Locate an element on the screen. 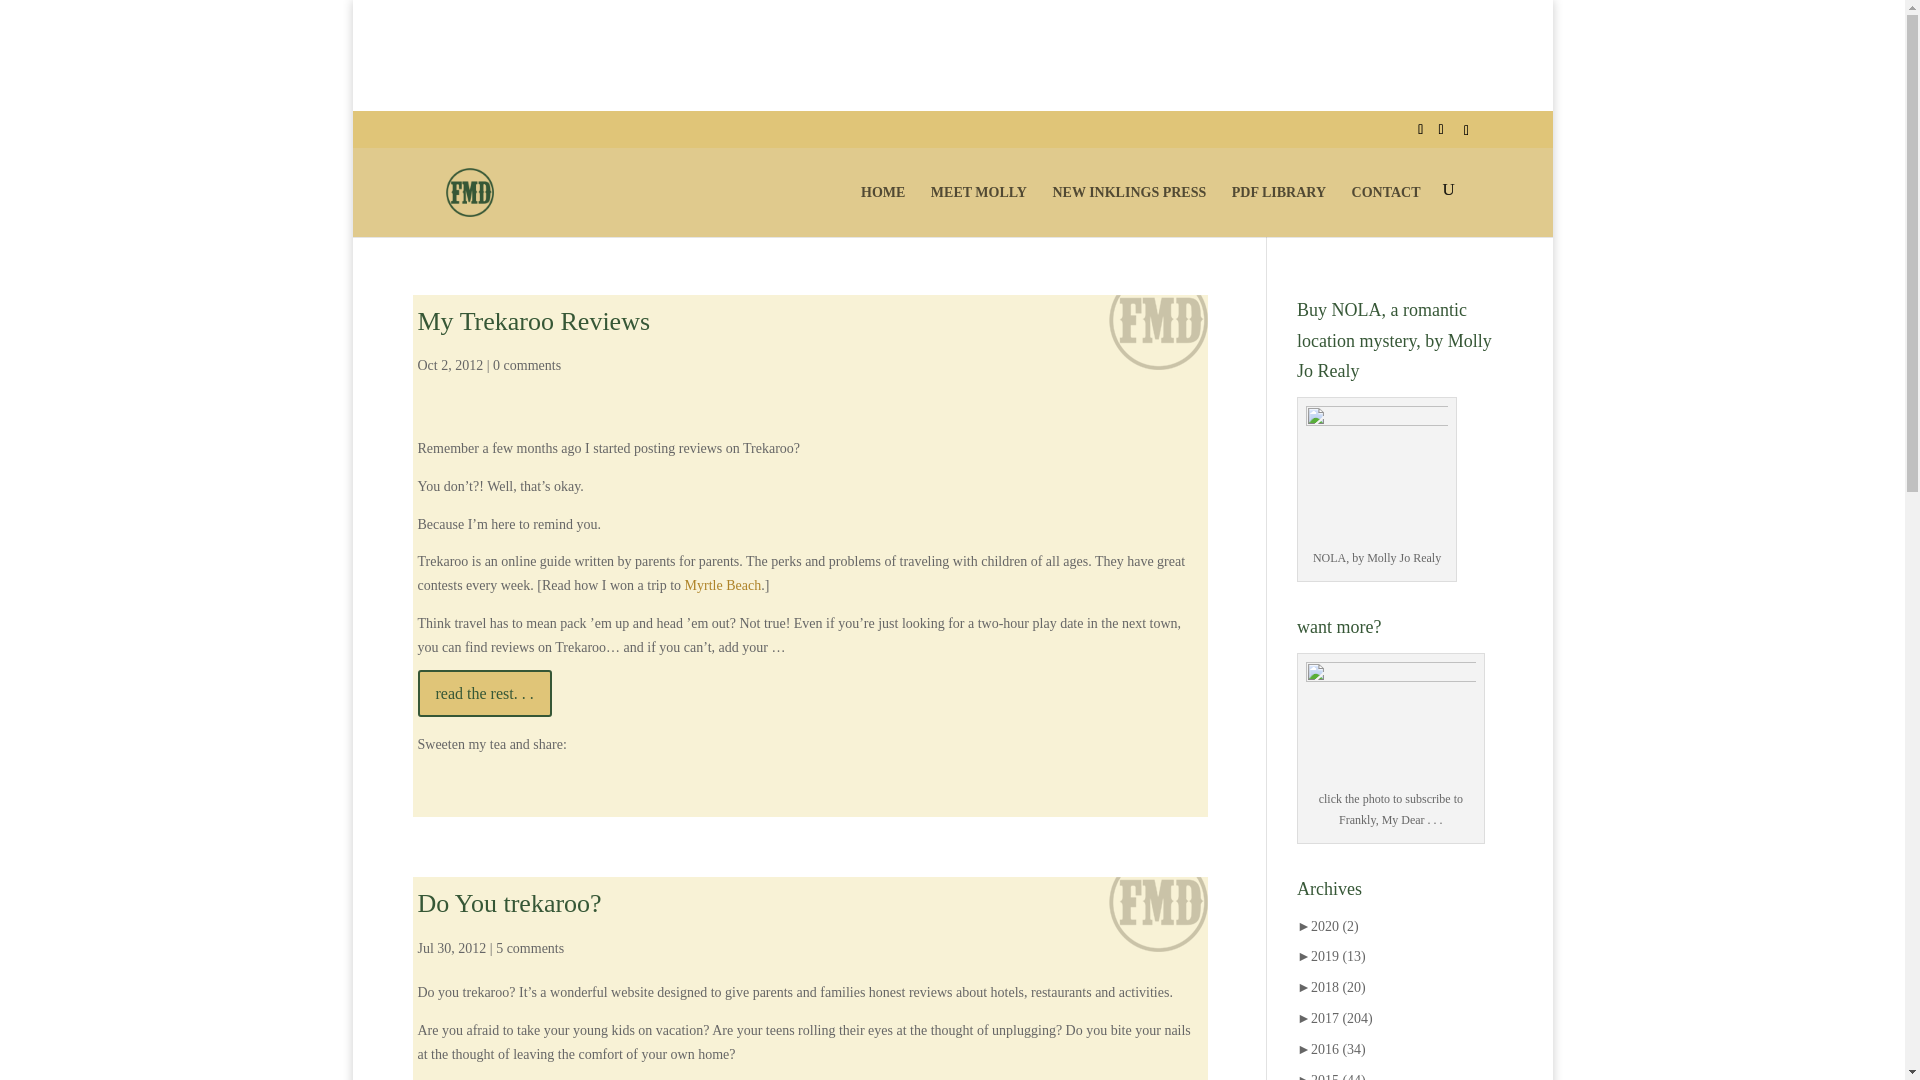 This screenshot has height=1080, width=1920. My Trekaroo Reviews is located at coordinates (534, 320).